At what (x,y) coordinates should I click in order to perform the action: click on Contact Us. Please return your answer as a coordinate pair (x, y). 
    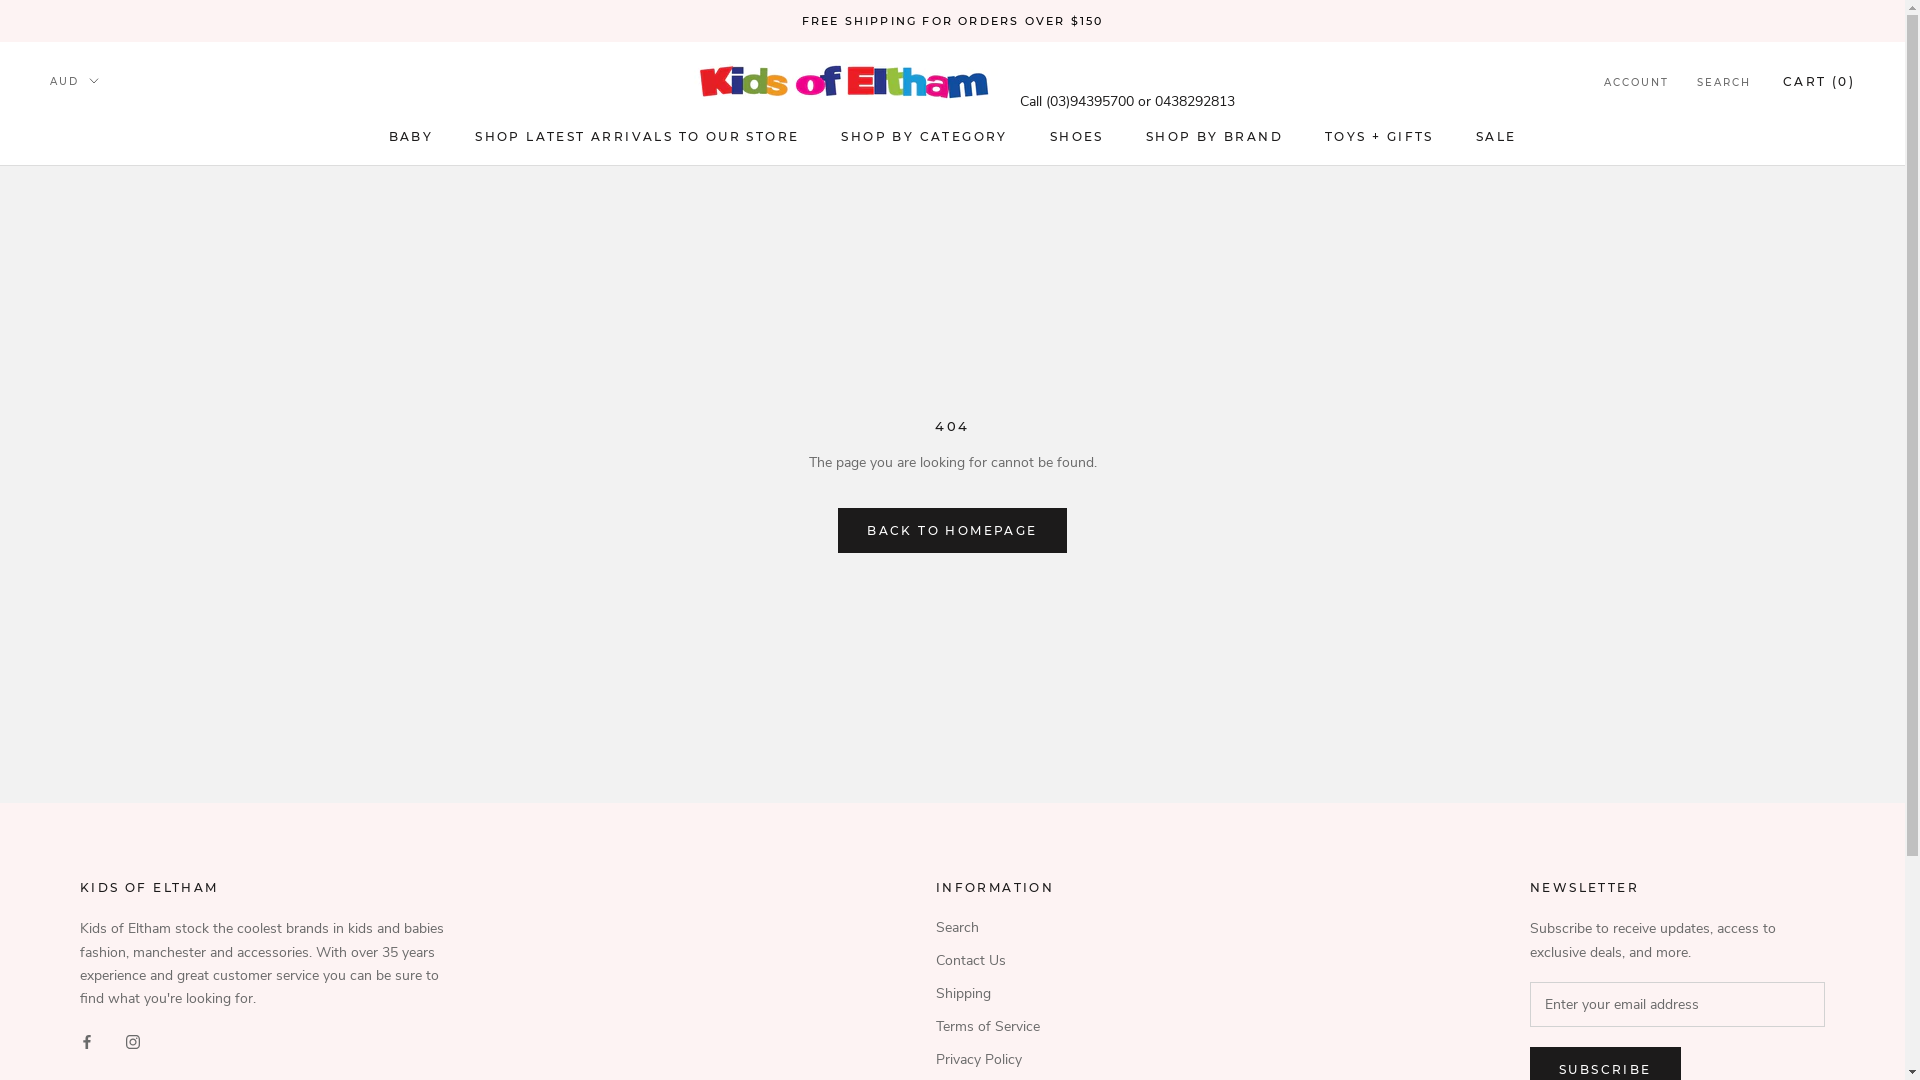
    Looking at the image, I should click on (995, 960).